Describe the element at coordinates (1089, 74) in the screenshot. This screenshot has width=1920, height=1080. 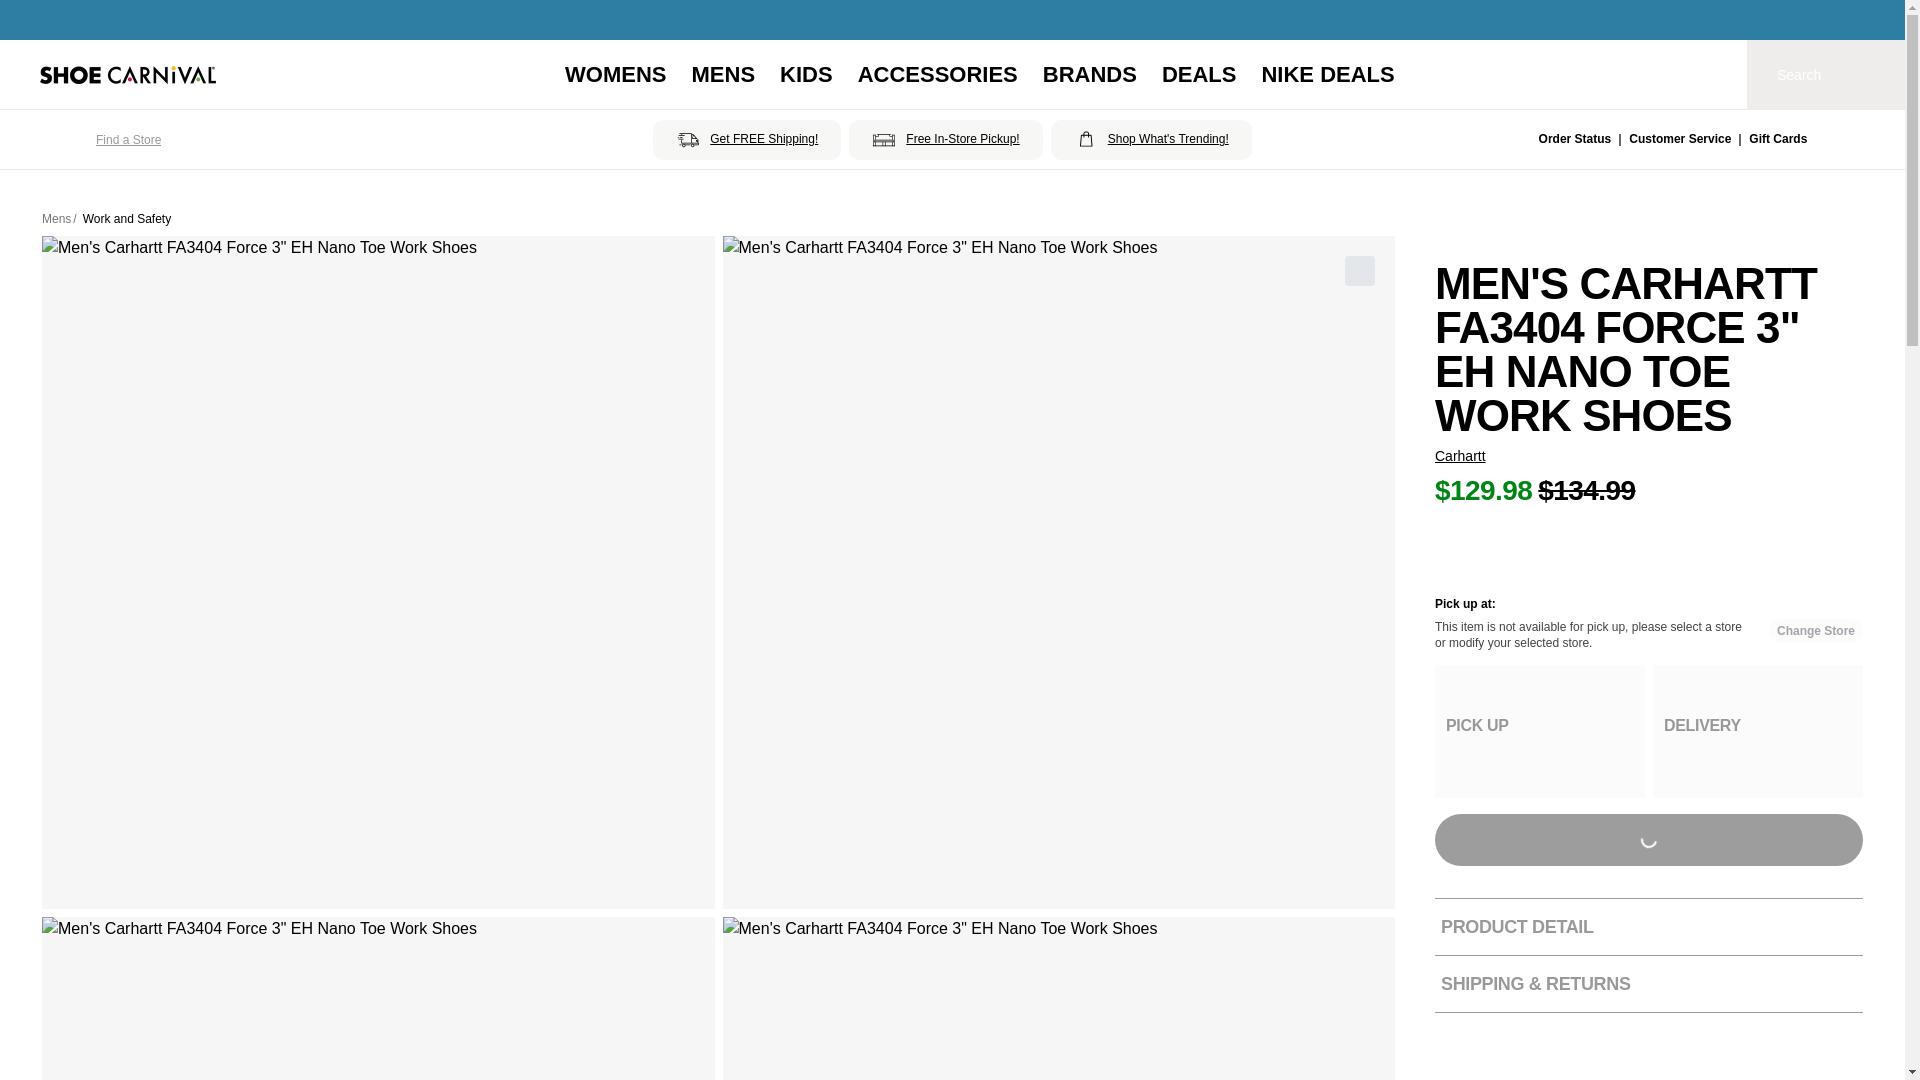
I see `BRANDS` at that location.